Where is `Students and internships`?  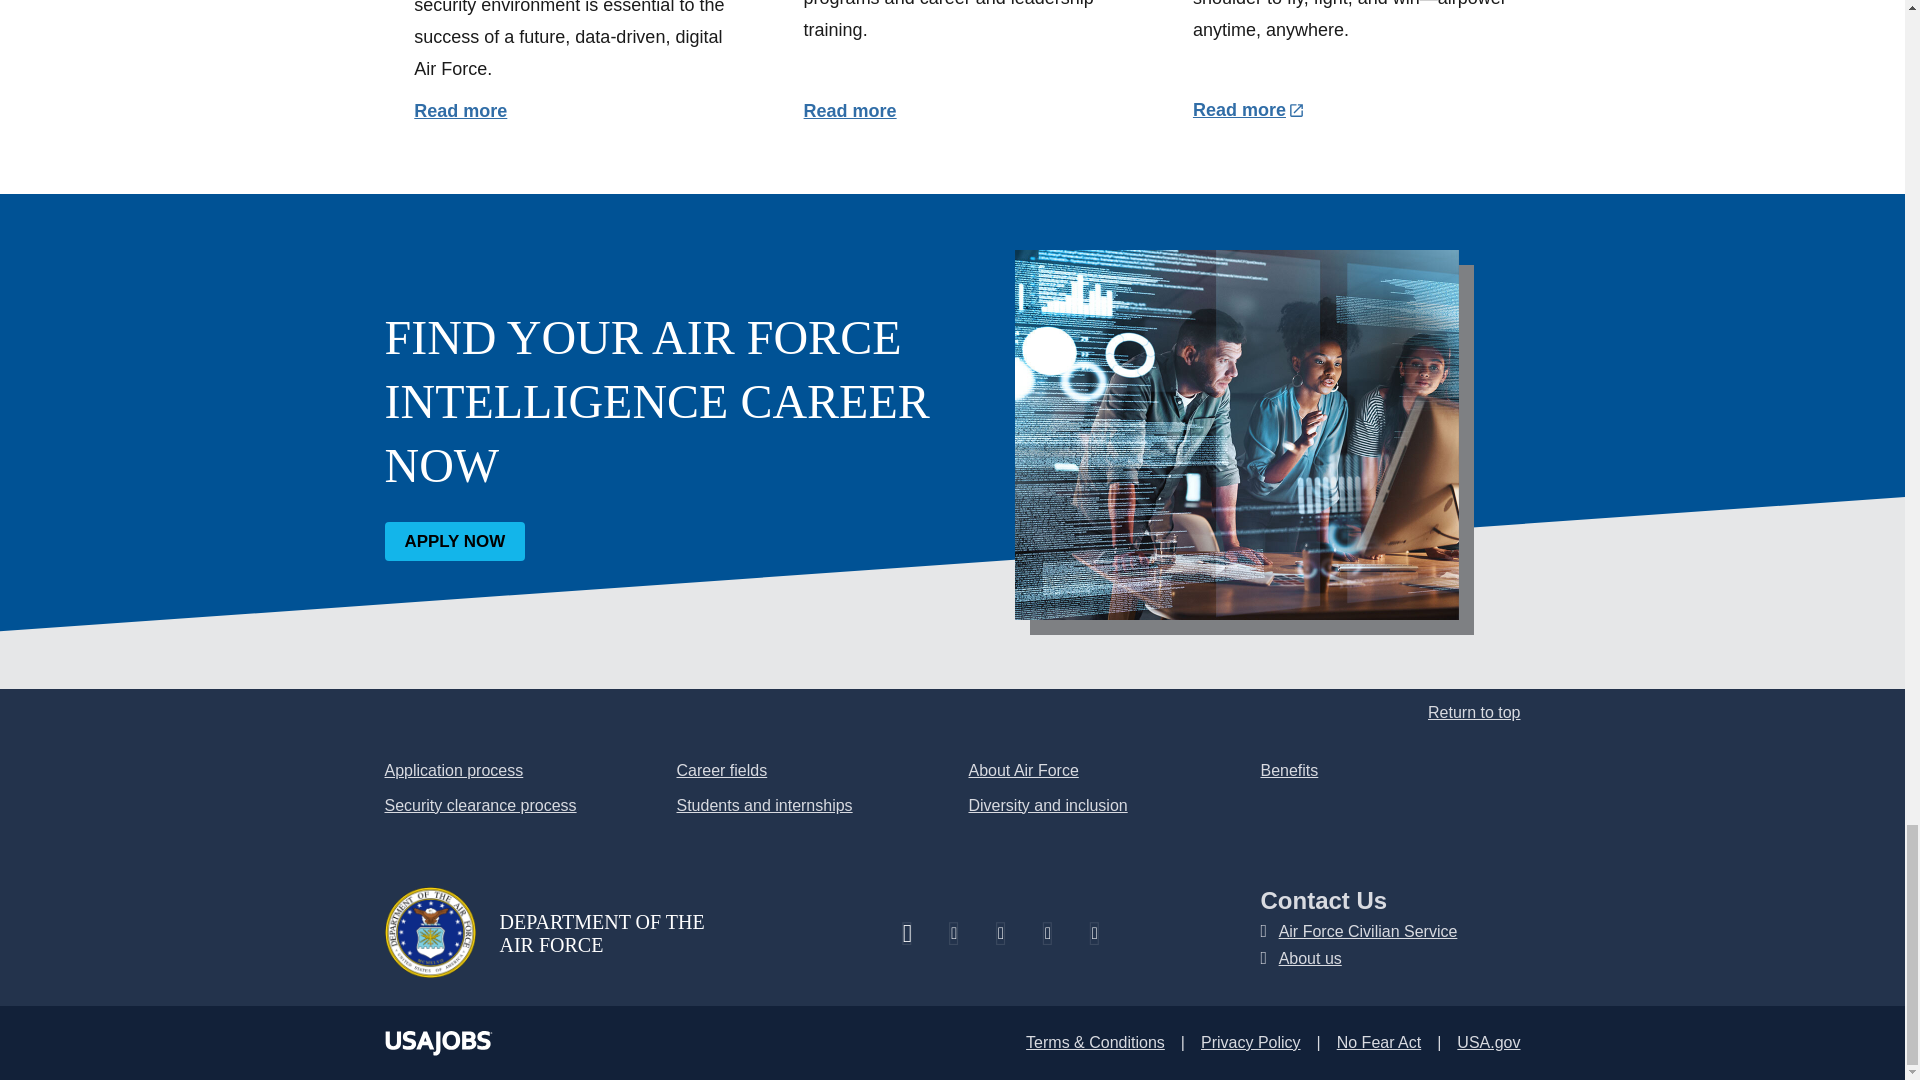
Students and internships is located at coordinates (764, 806).